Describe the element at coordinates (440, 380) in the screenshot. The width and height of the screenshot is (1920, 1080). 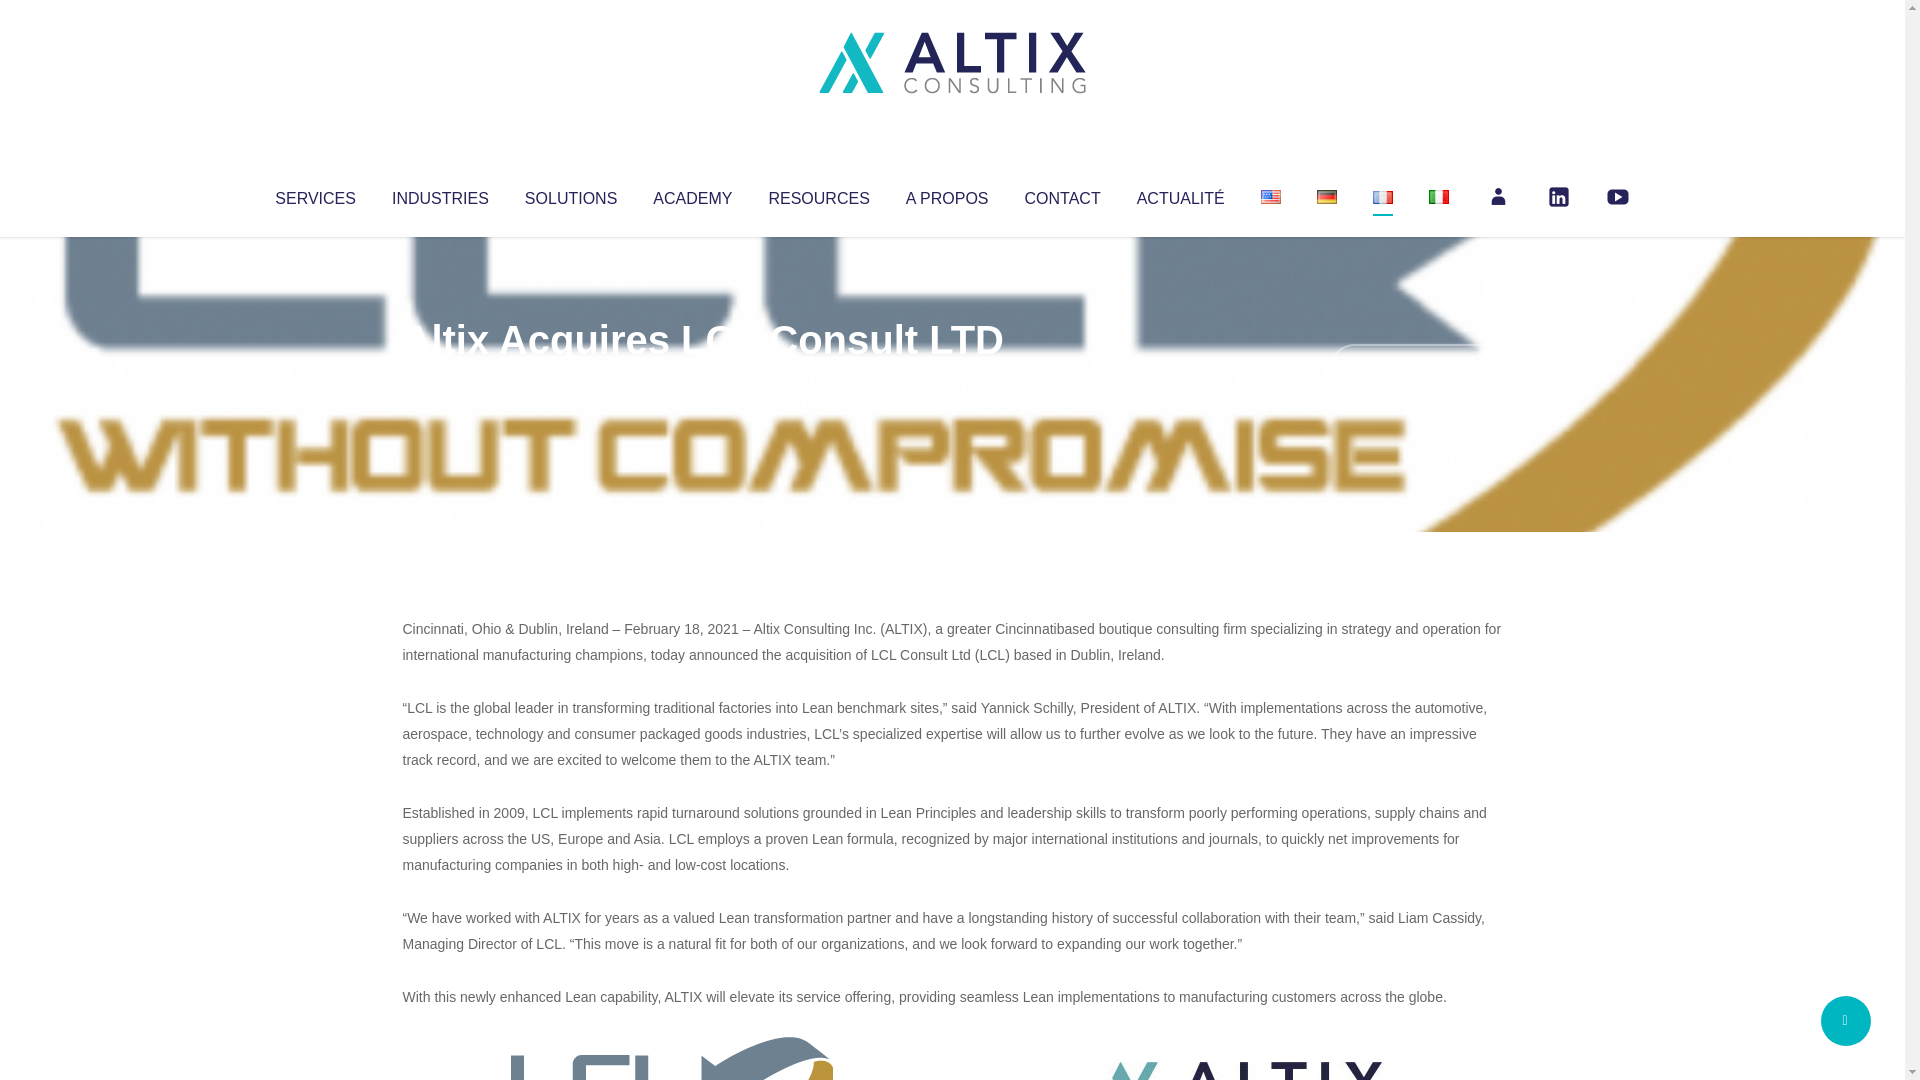
I see `Altix` at that location.